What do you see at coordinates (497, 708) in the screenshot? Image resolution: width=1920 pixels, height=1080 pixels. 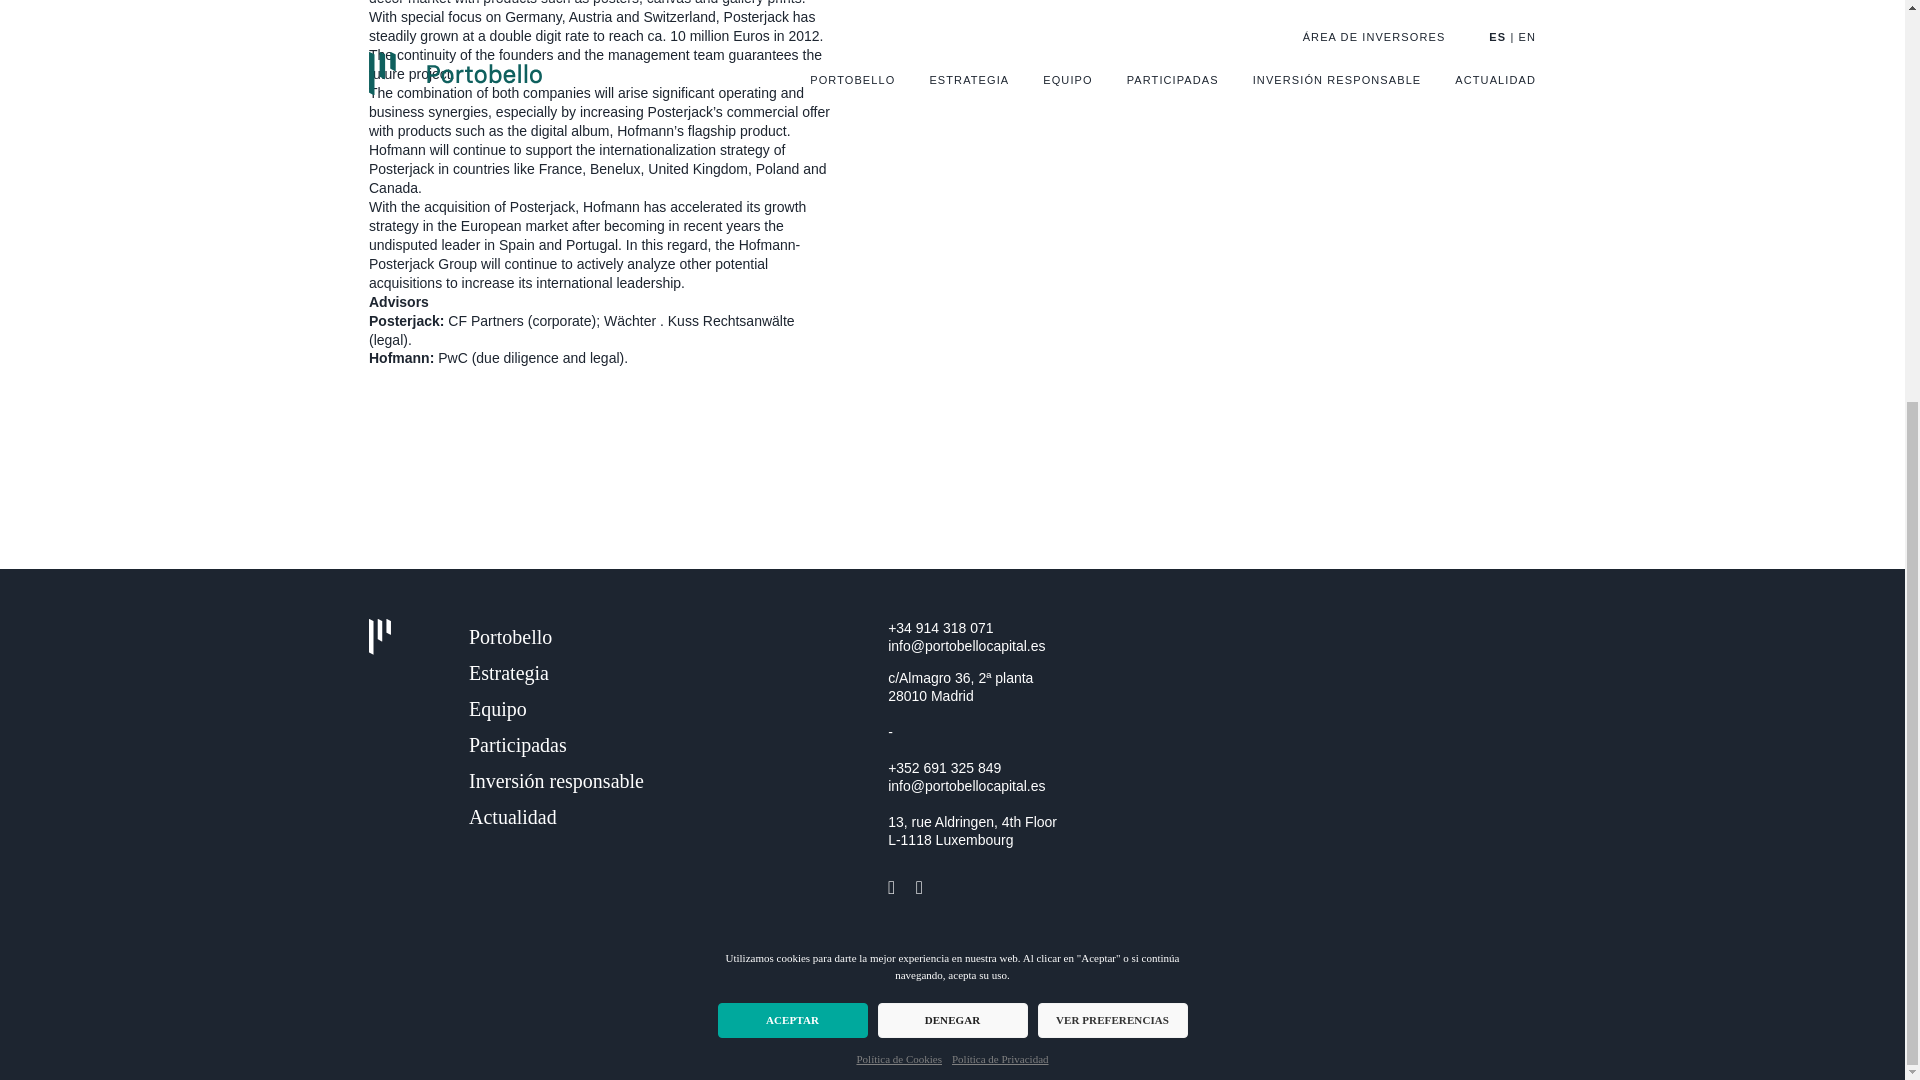 I see `Equipo` at bounding box center [497, 708].